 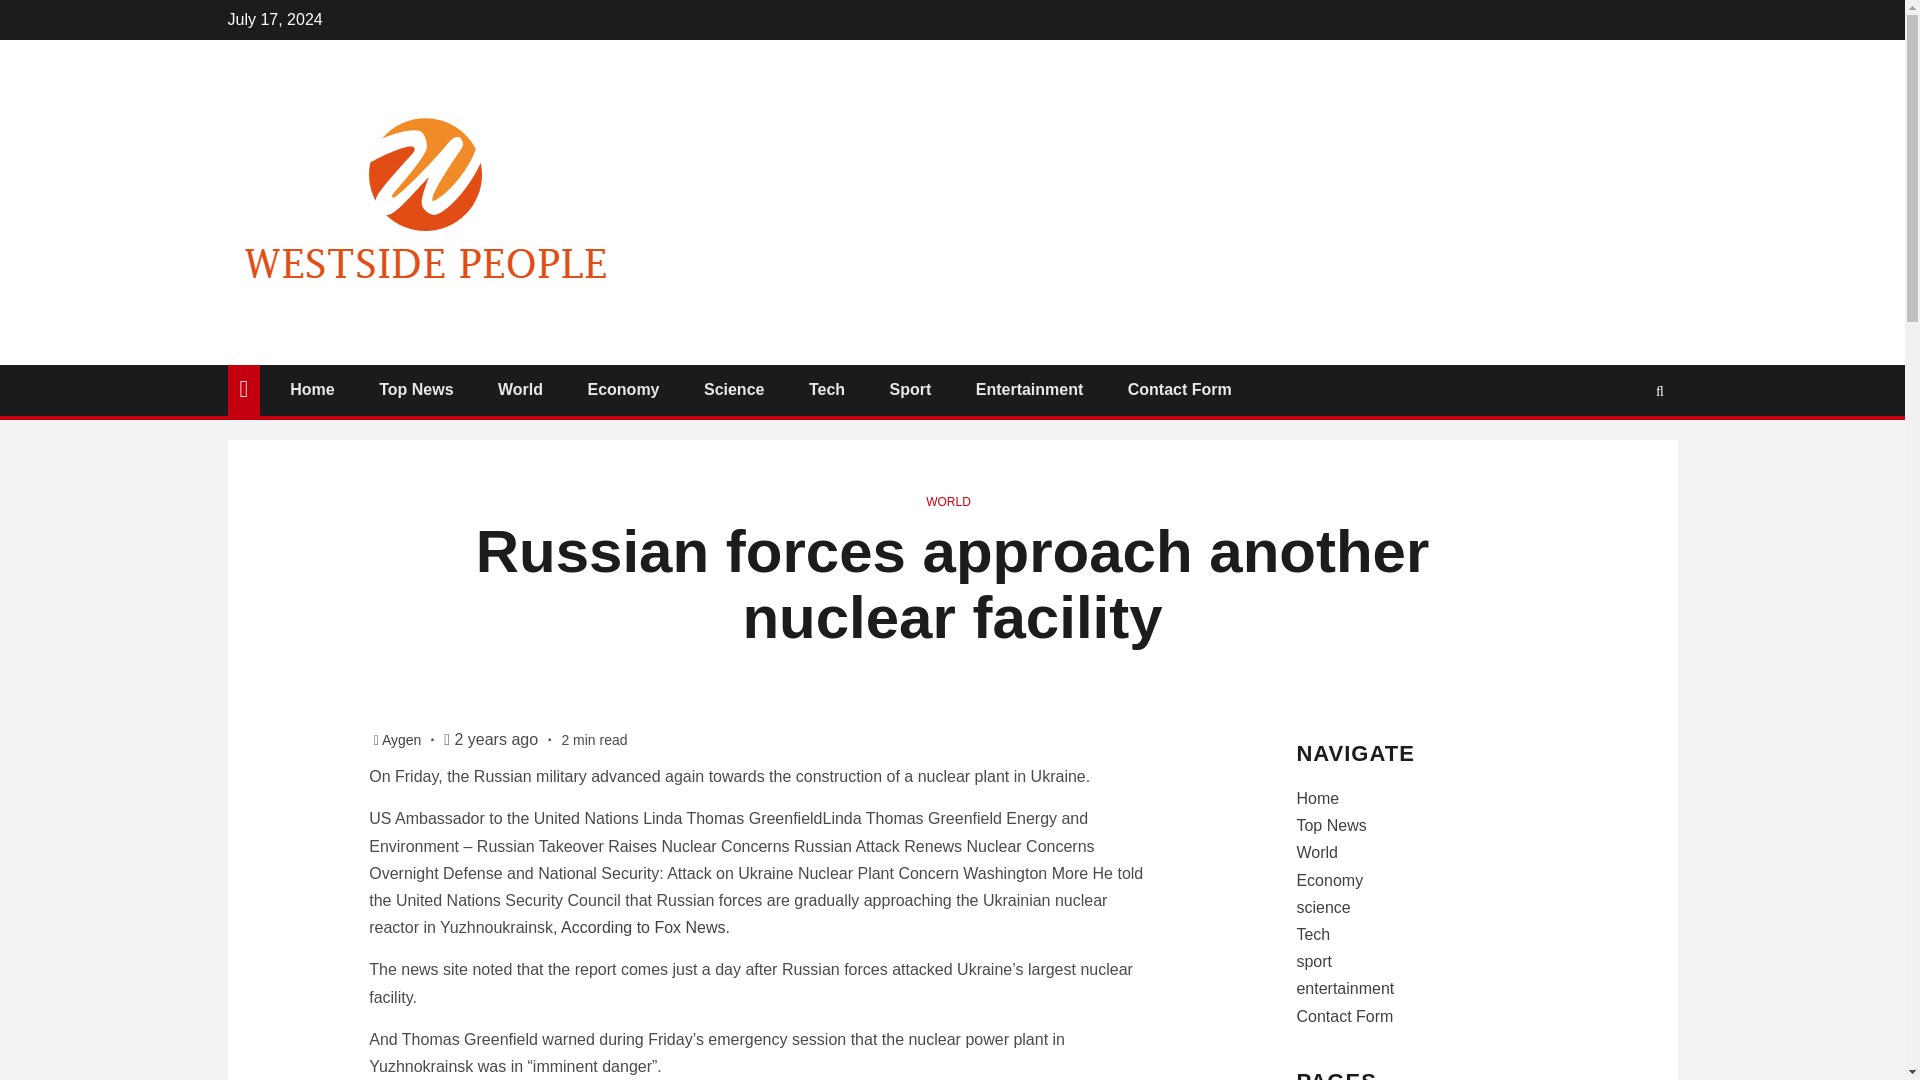 I want to click on According to Fox News., so click(x=644, y=928).